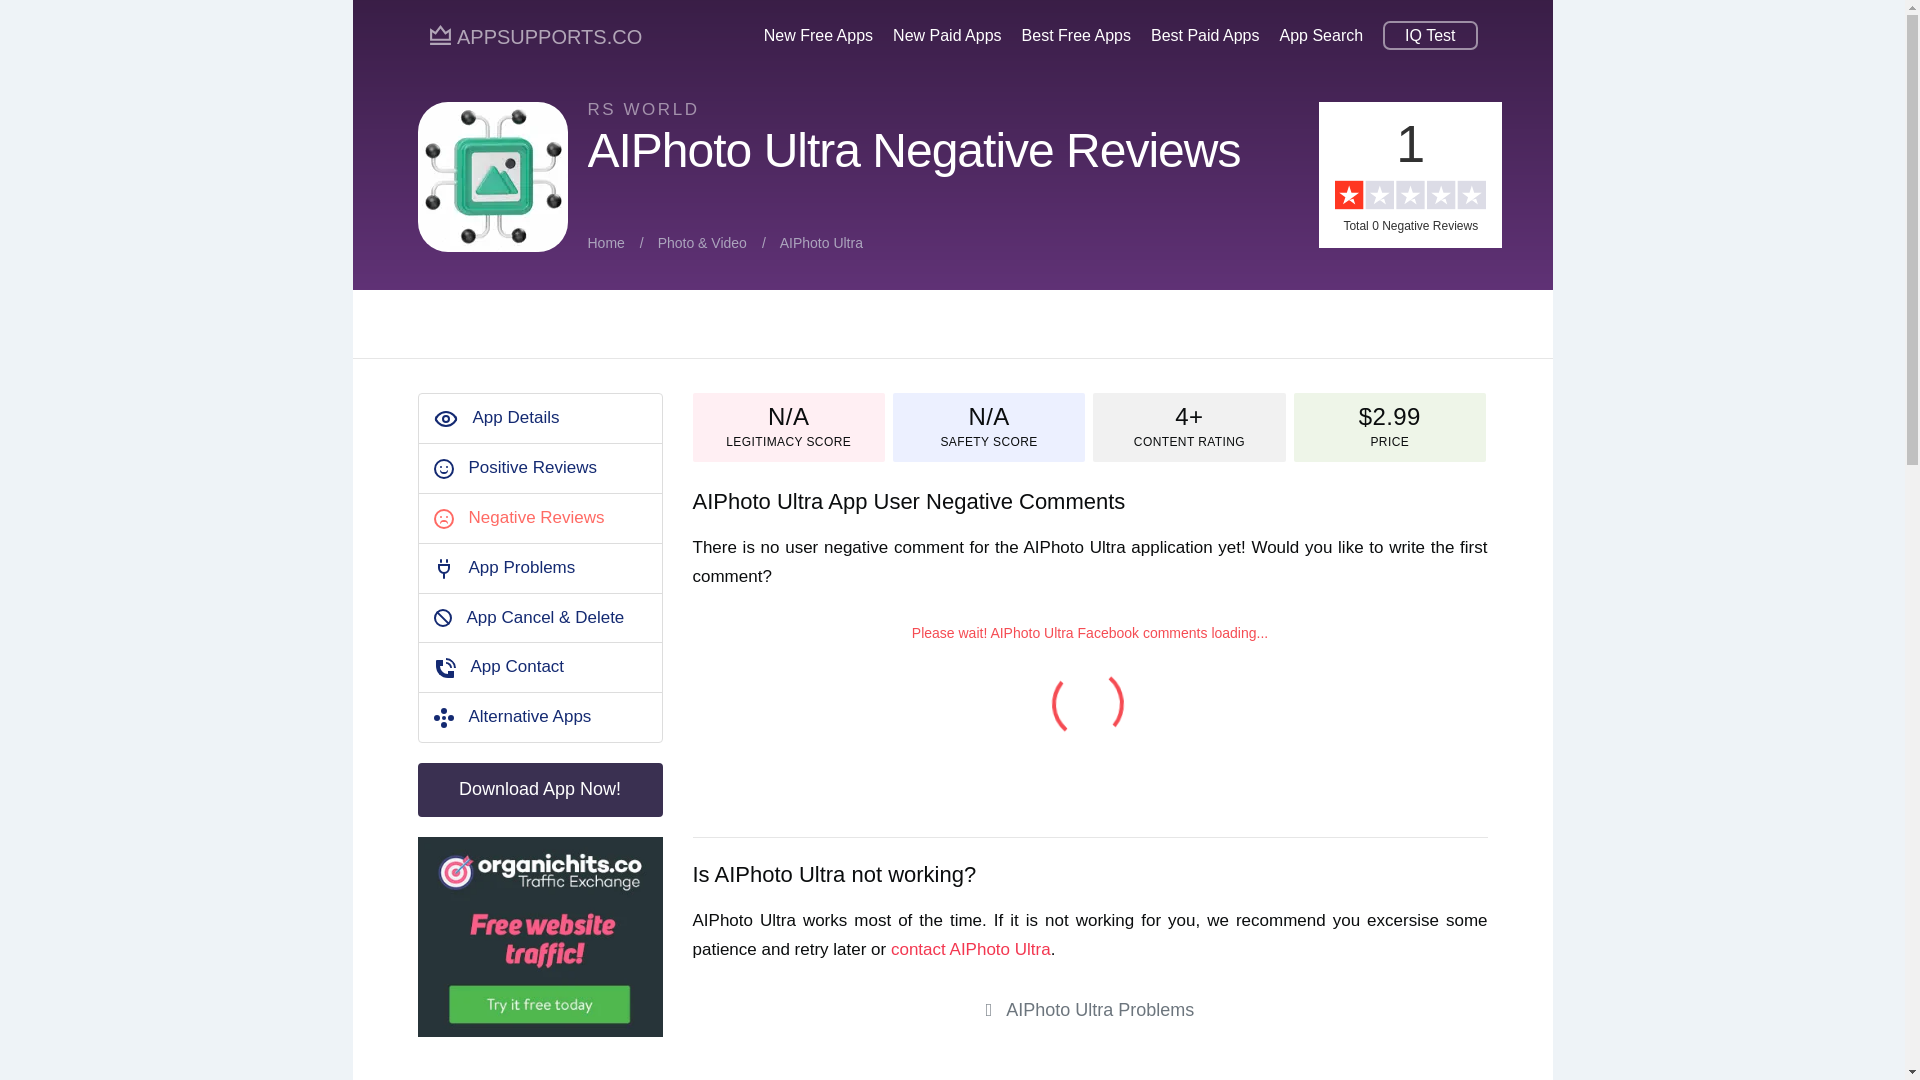 The width and height of the screenshot is (1920, 1080). I want to click on IQ Test, so click(1429, 37).